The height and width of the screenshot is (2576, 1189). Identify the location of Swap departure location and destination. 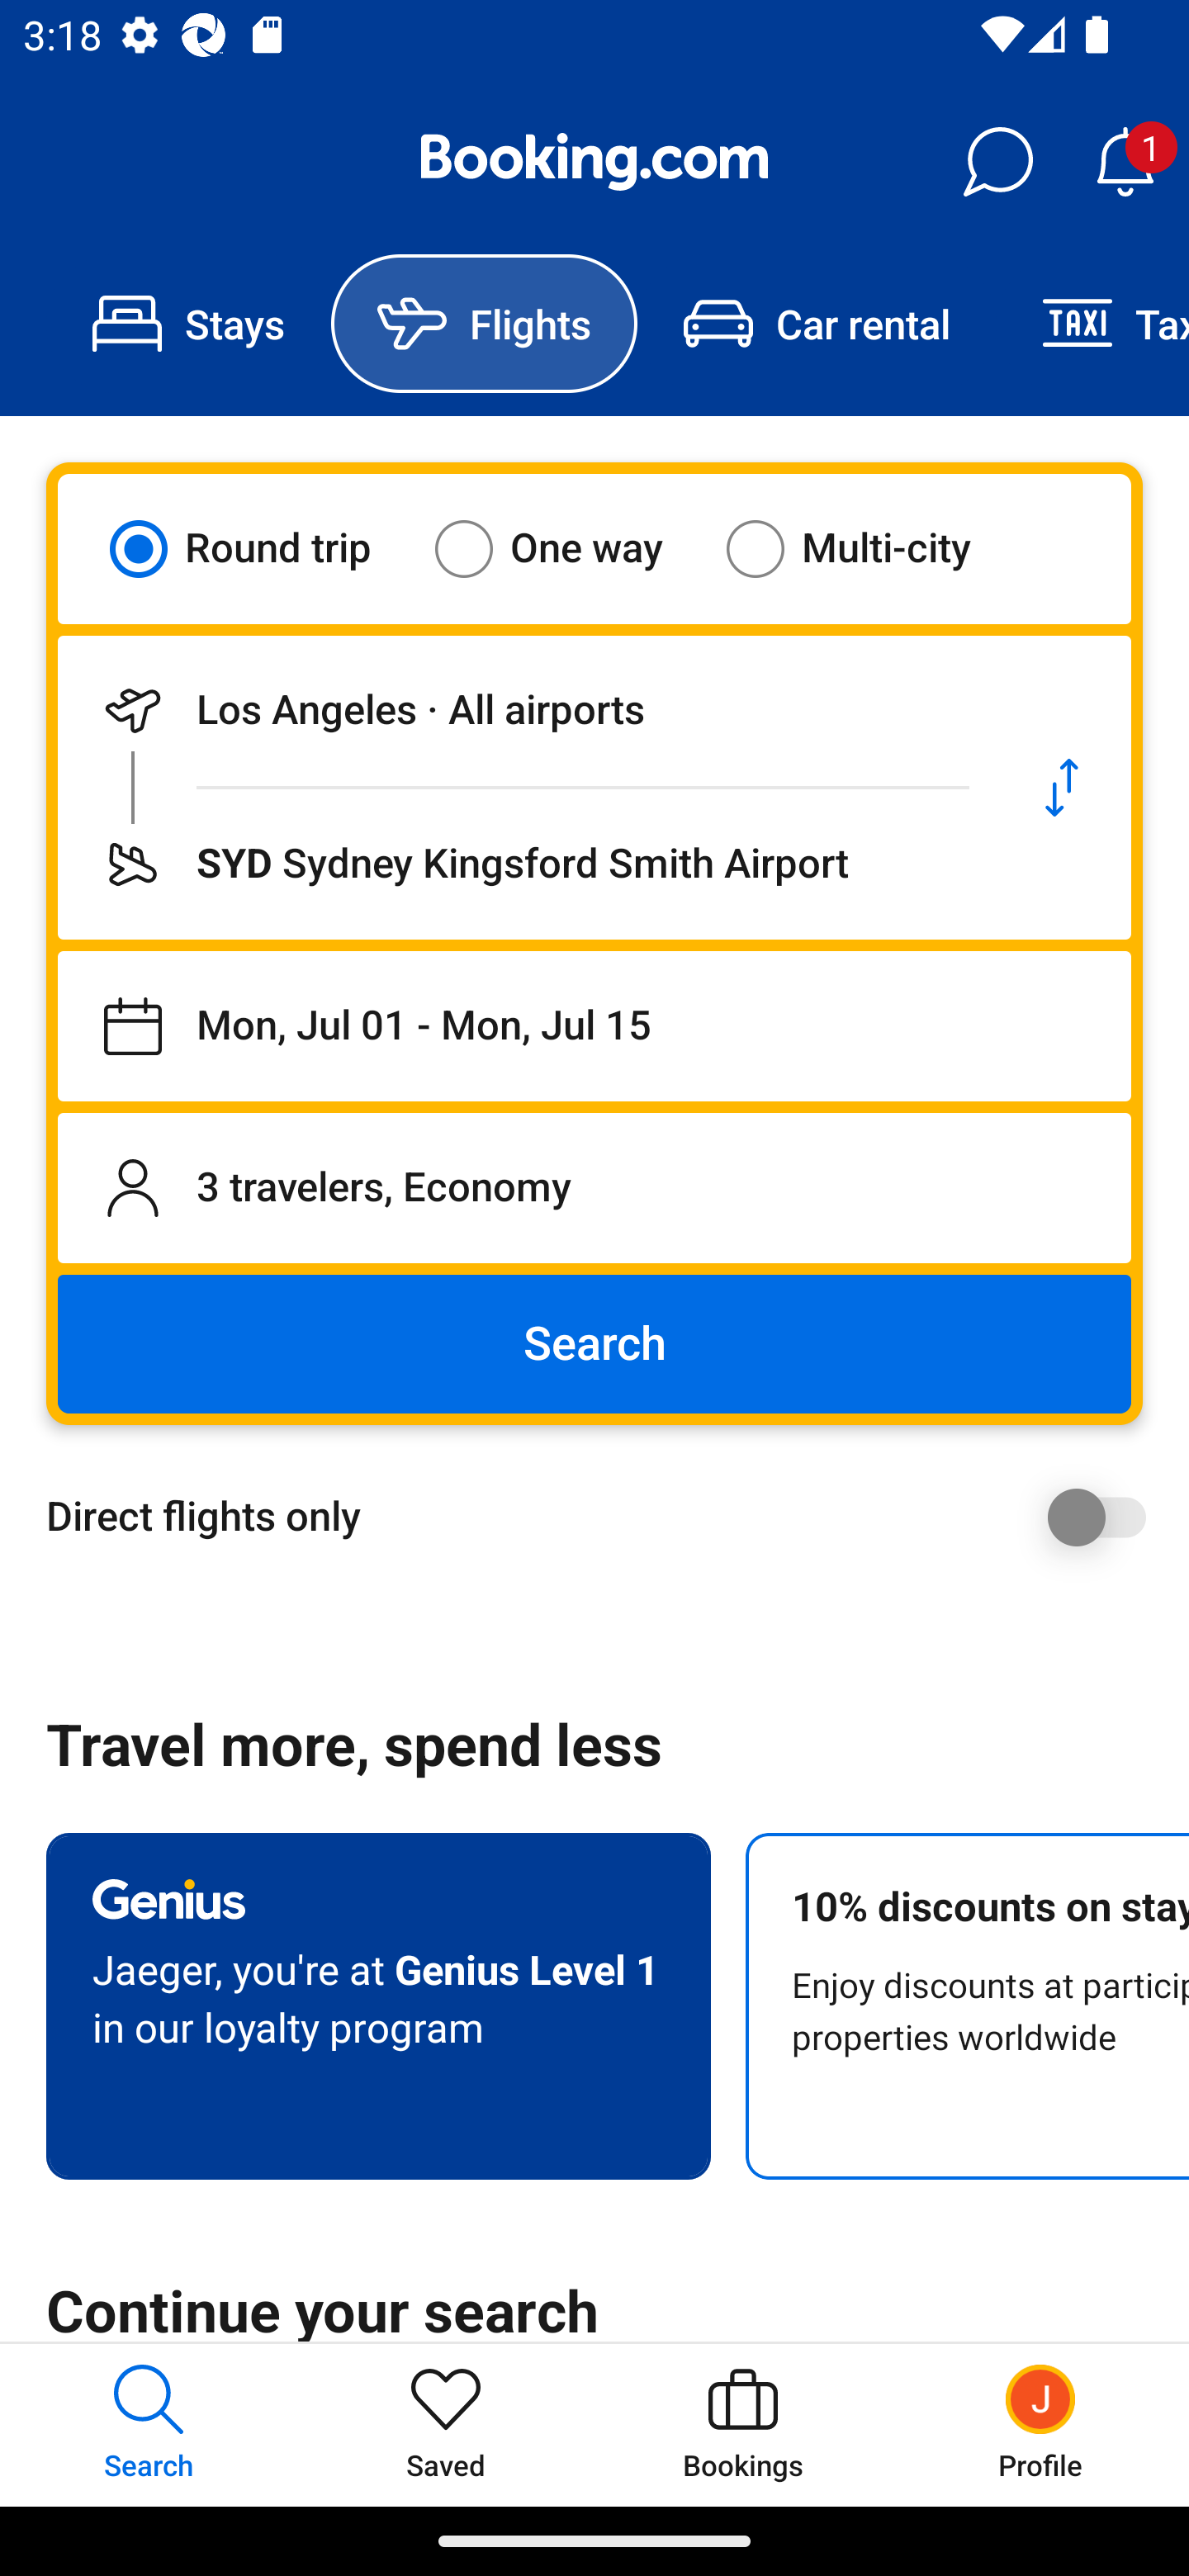
(1062, 788).